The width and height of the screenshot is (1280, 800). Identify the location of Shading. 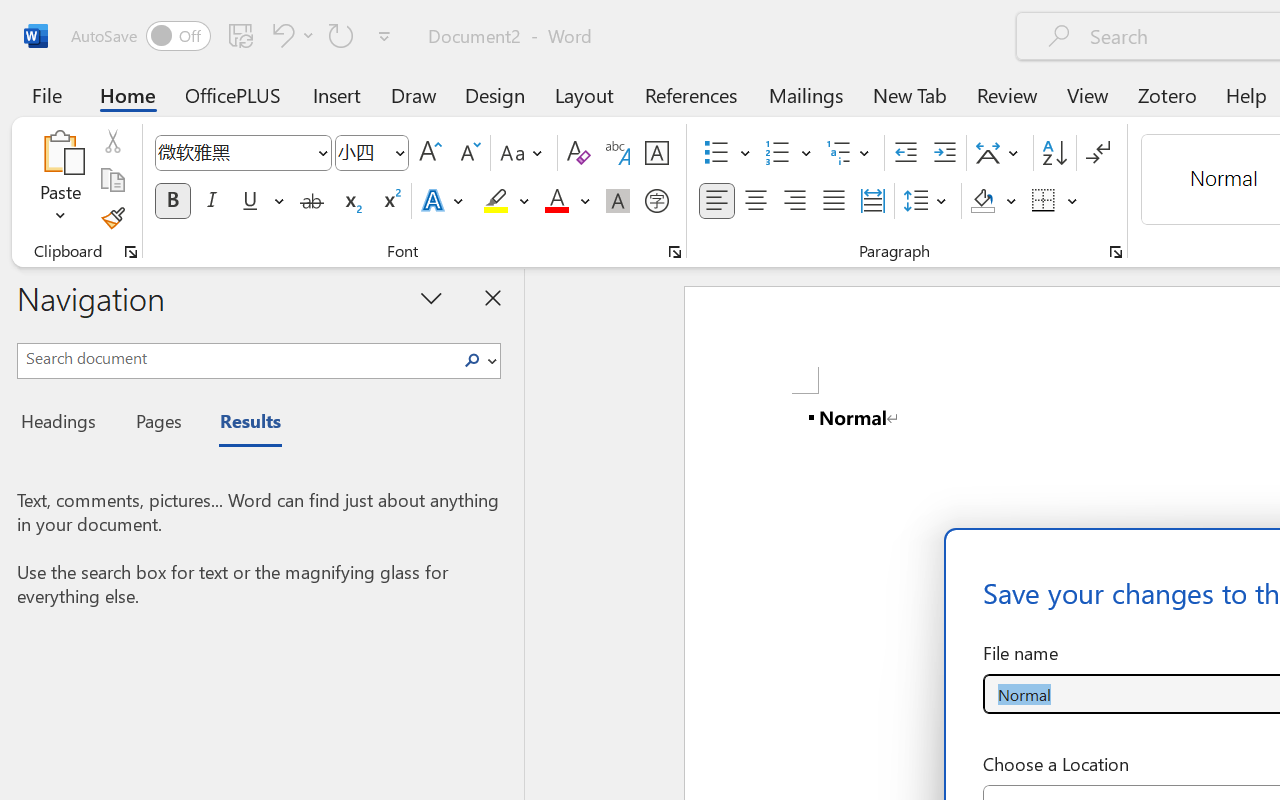
(994, 201).